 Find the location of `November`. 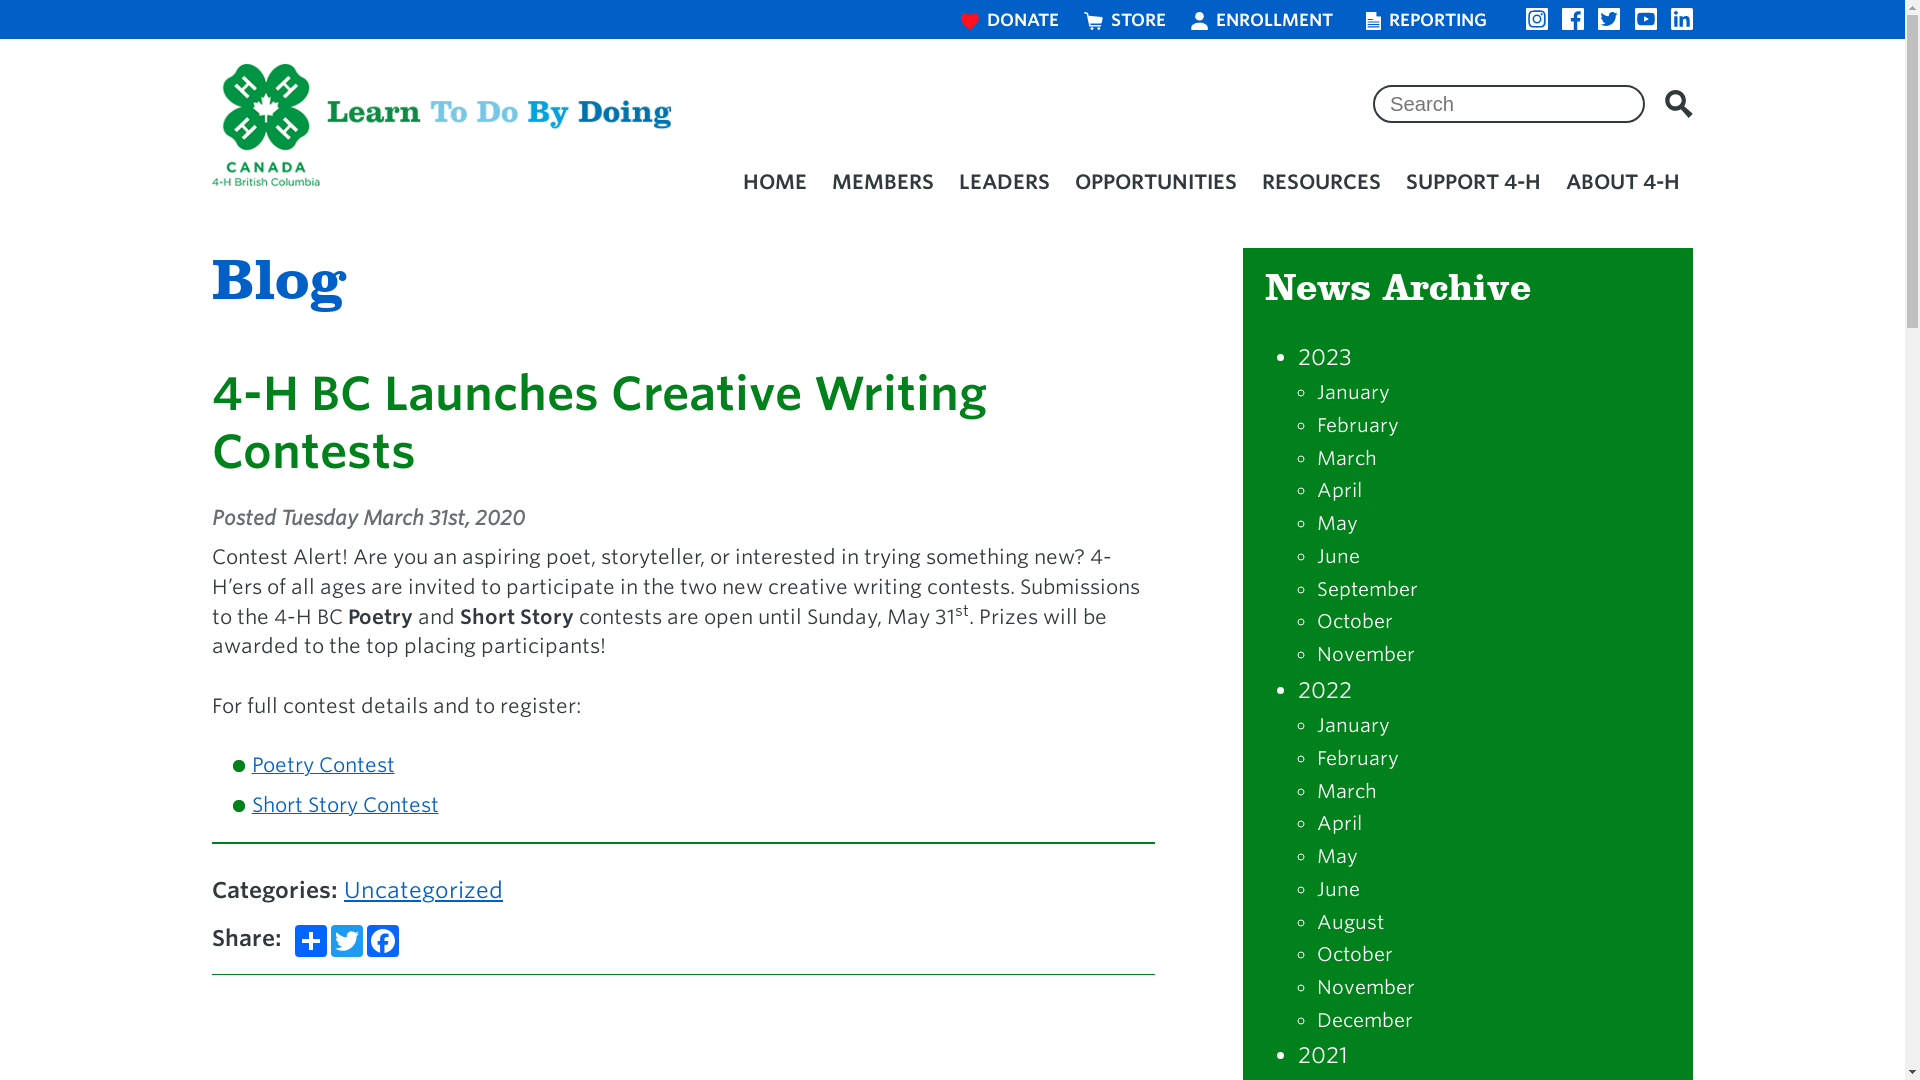

November is located at coordinates (1366, 987).